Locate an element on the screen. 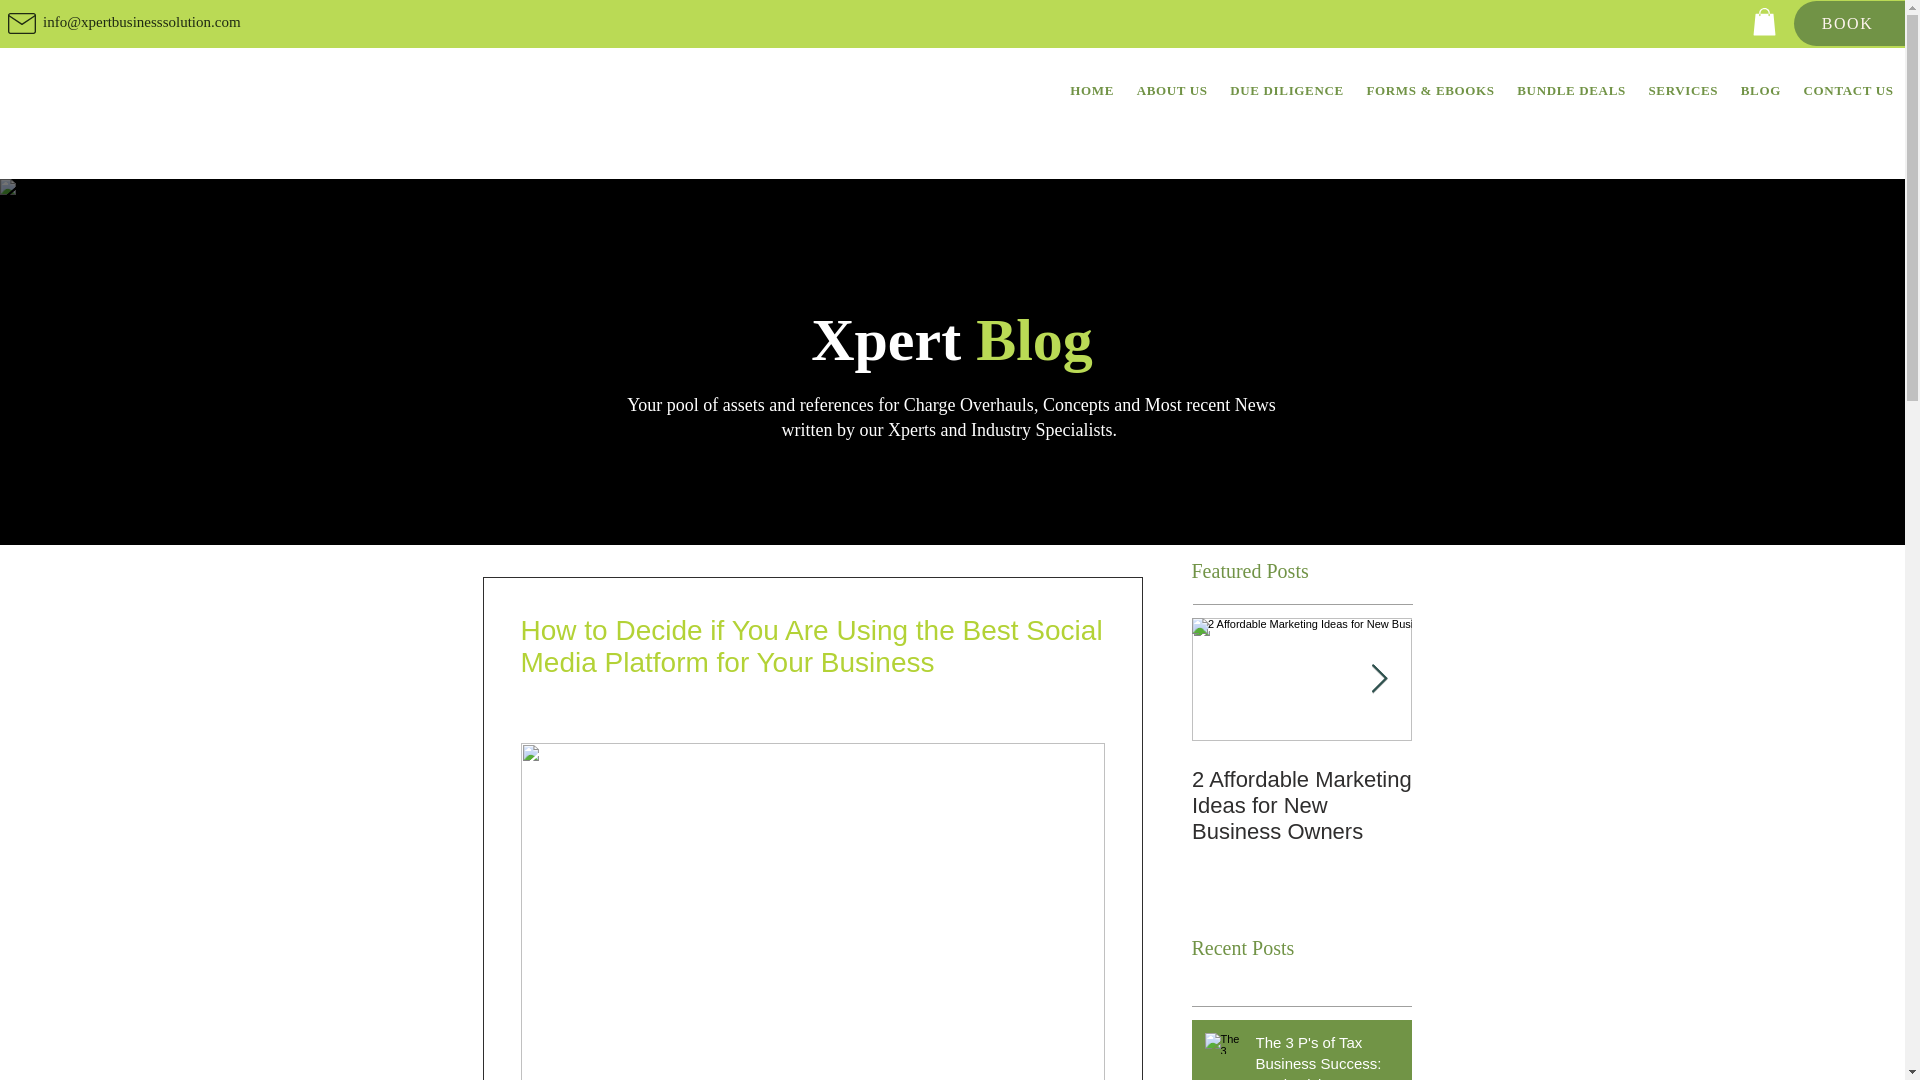 The height and width of the screenshot is (1080, 1920). SERVICES is located at coordinates (1683, 91).